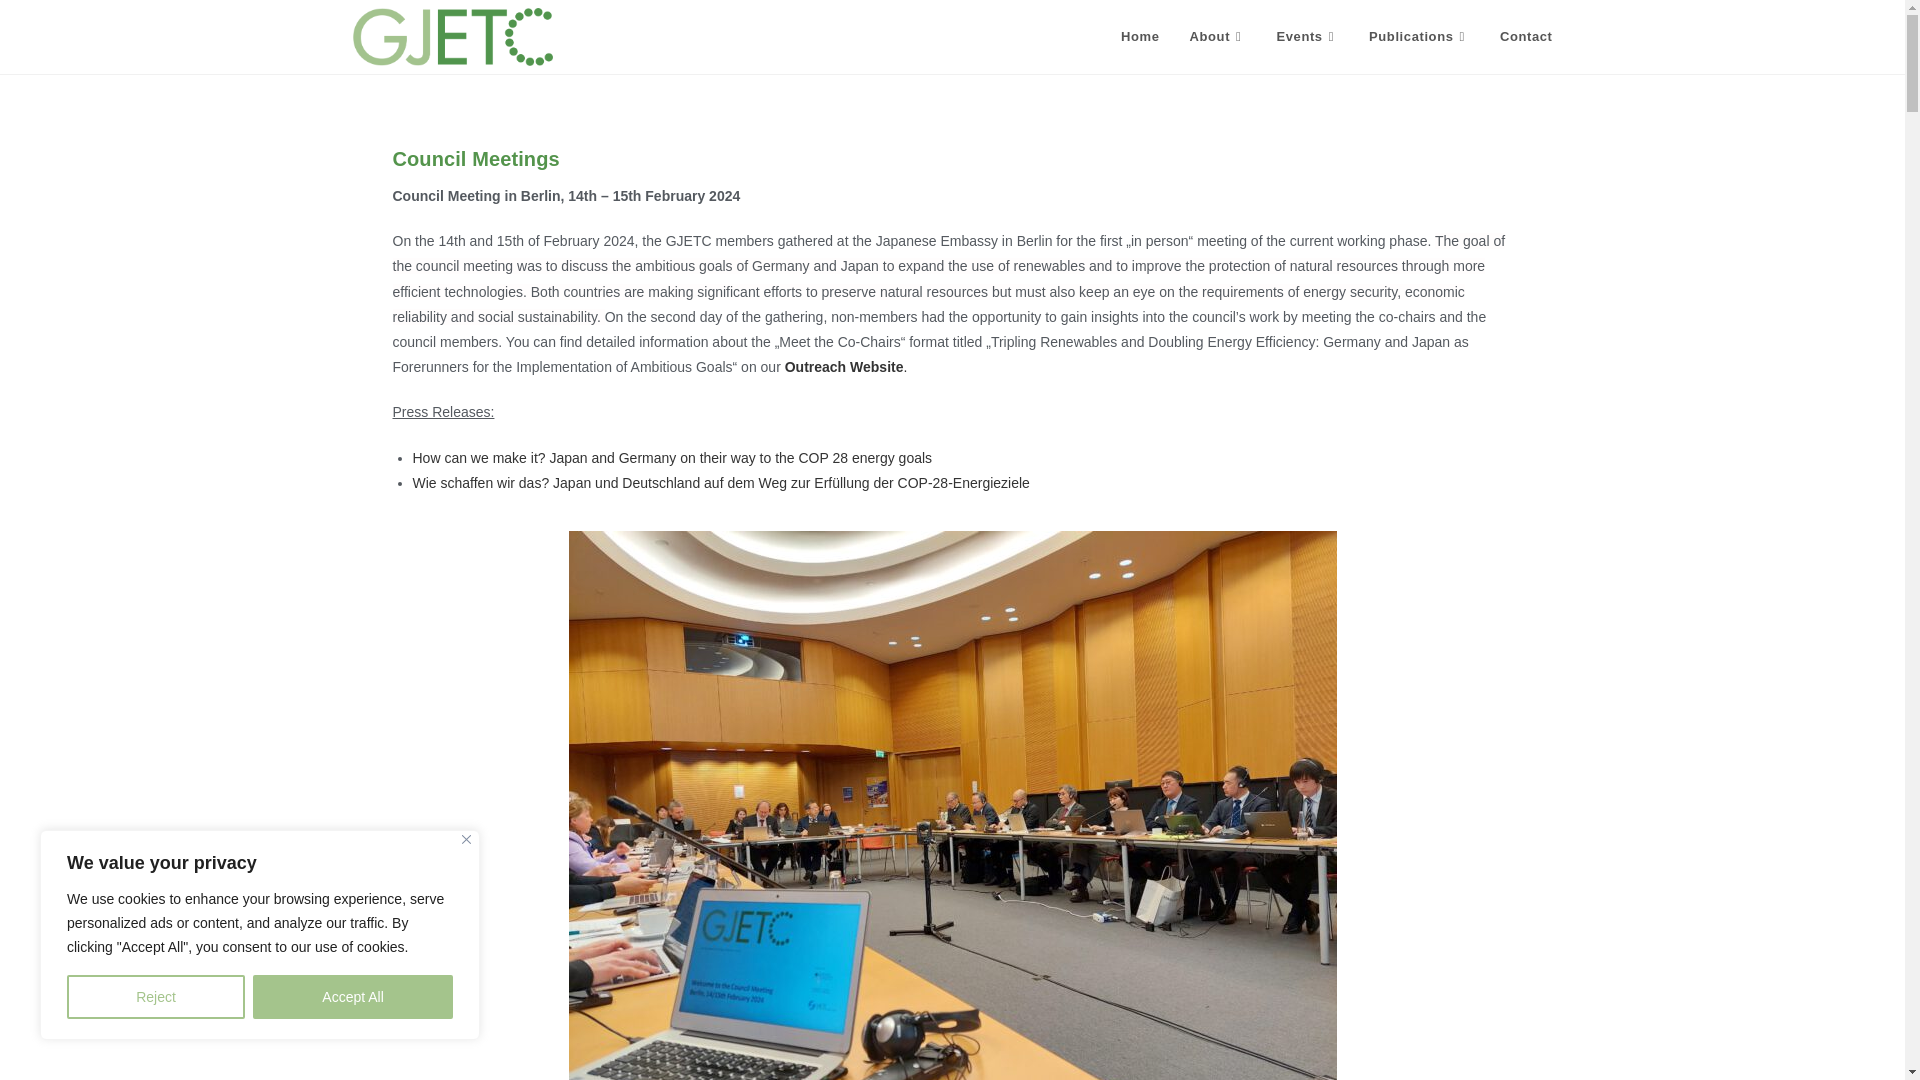 The image size is (1920, 1080). I want to click on Contact, so click(1526, 37).